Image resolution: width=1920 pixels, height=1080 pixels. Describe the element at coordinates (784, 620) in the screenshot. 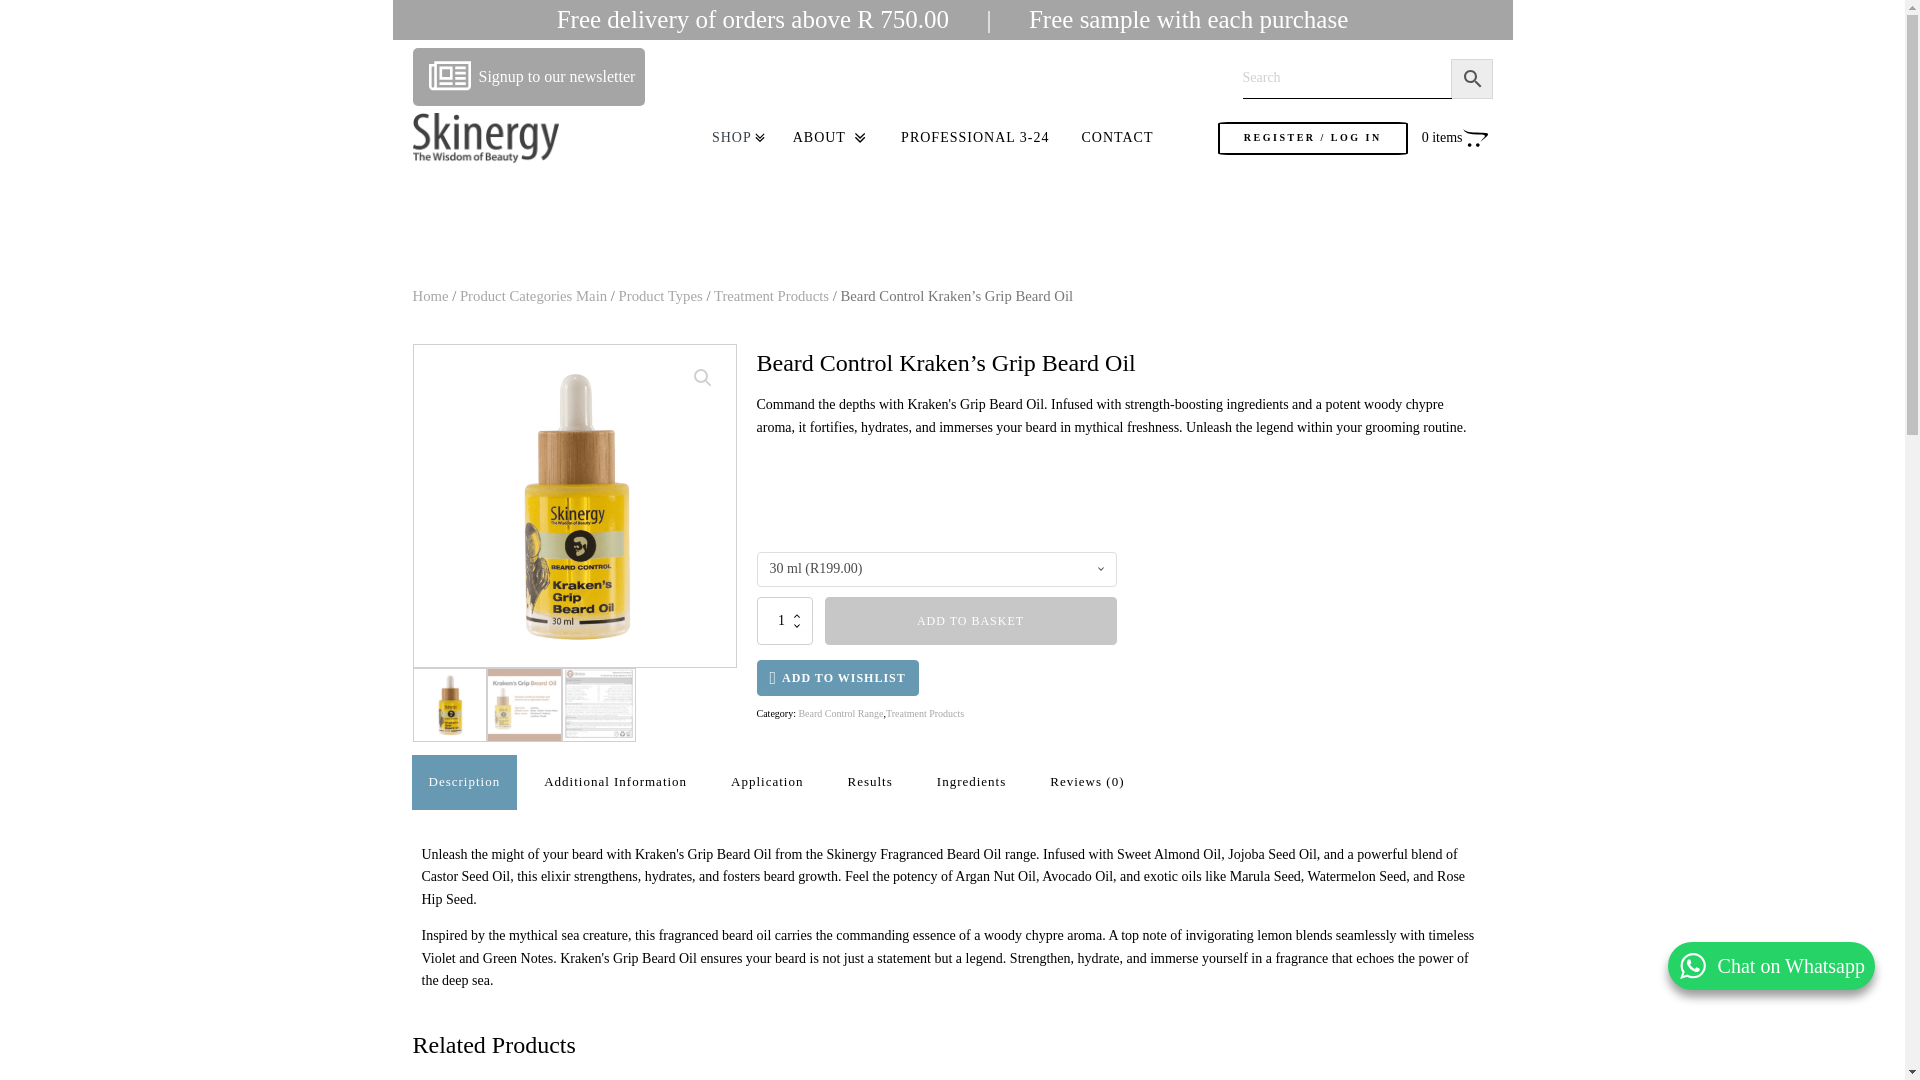

I see `1` at that location.